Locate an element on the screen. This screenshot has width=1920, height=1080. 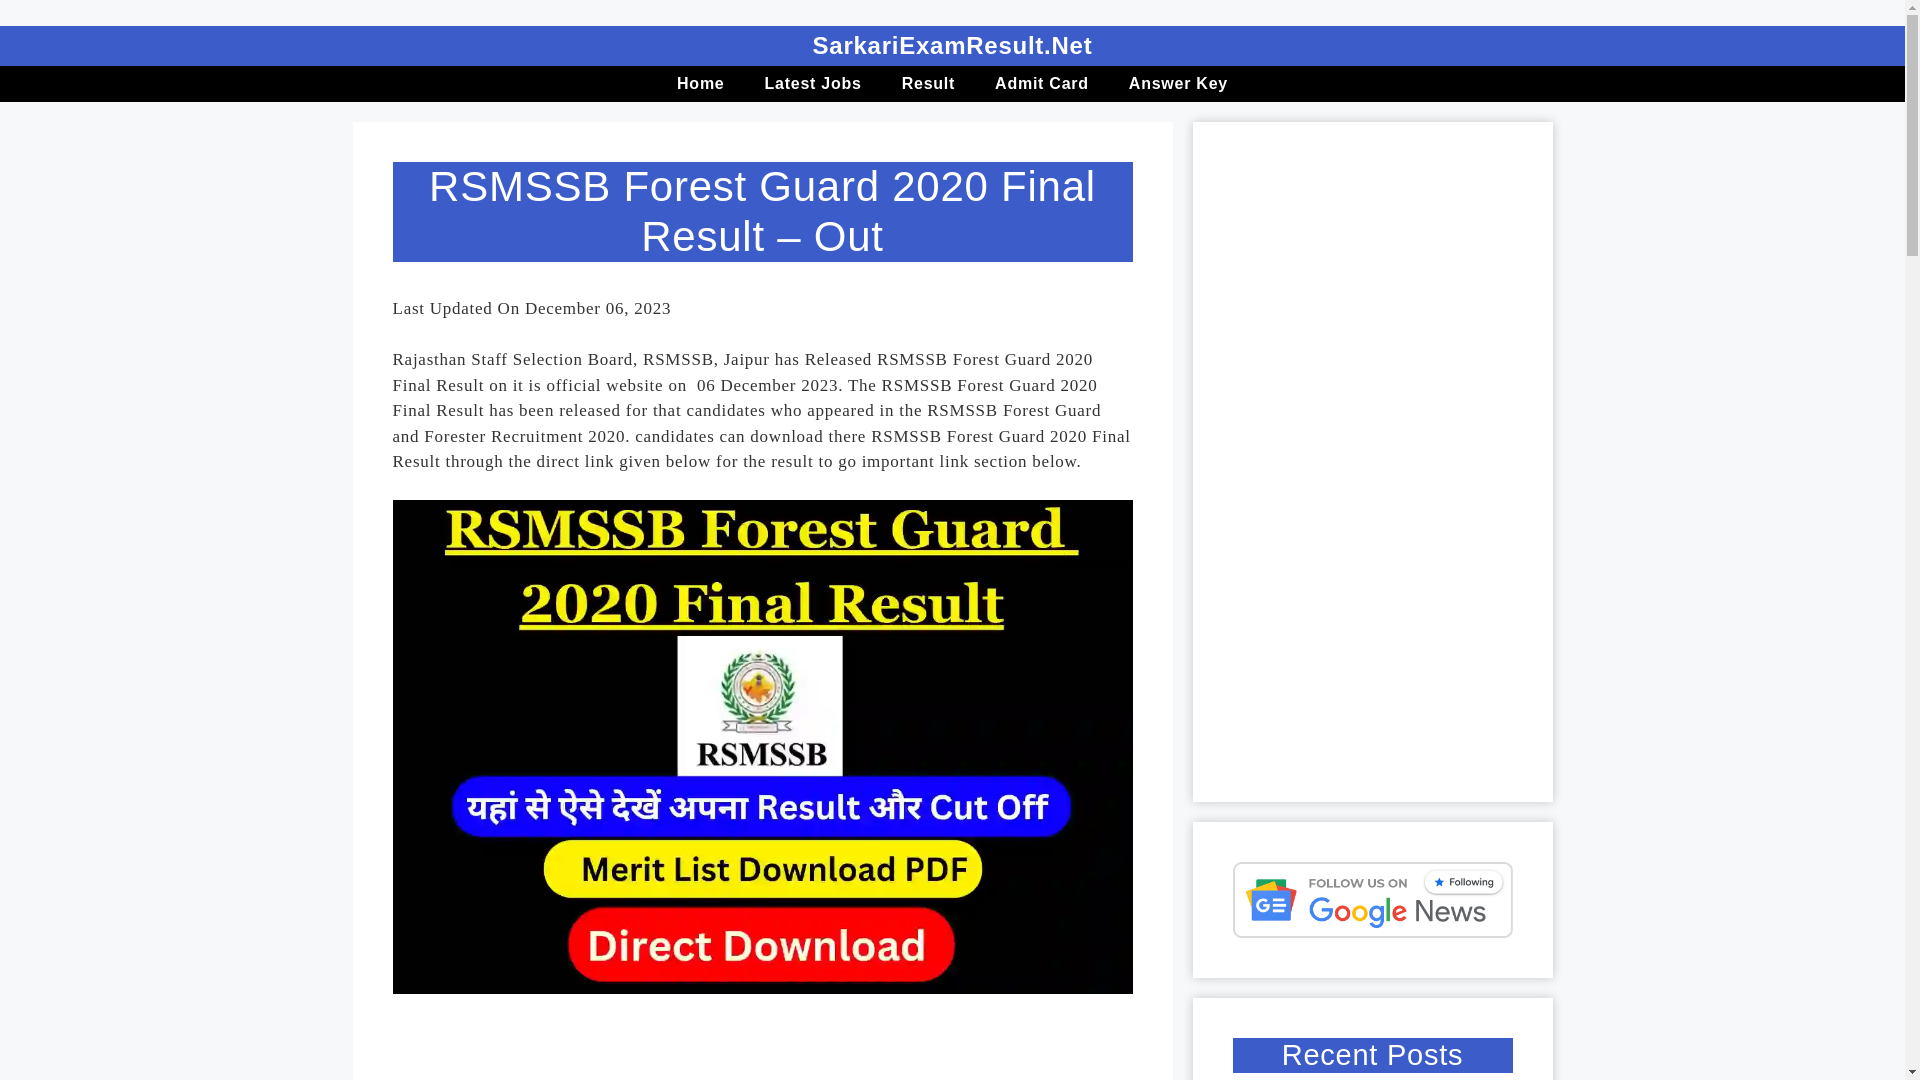
Admit Card is located at coordinates (1042, 83).